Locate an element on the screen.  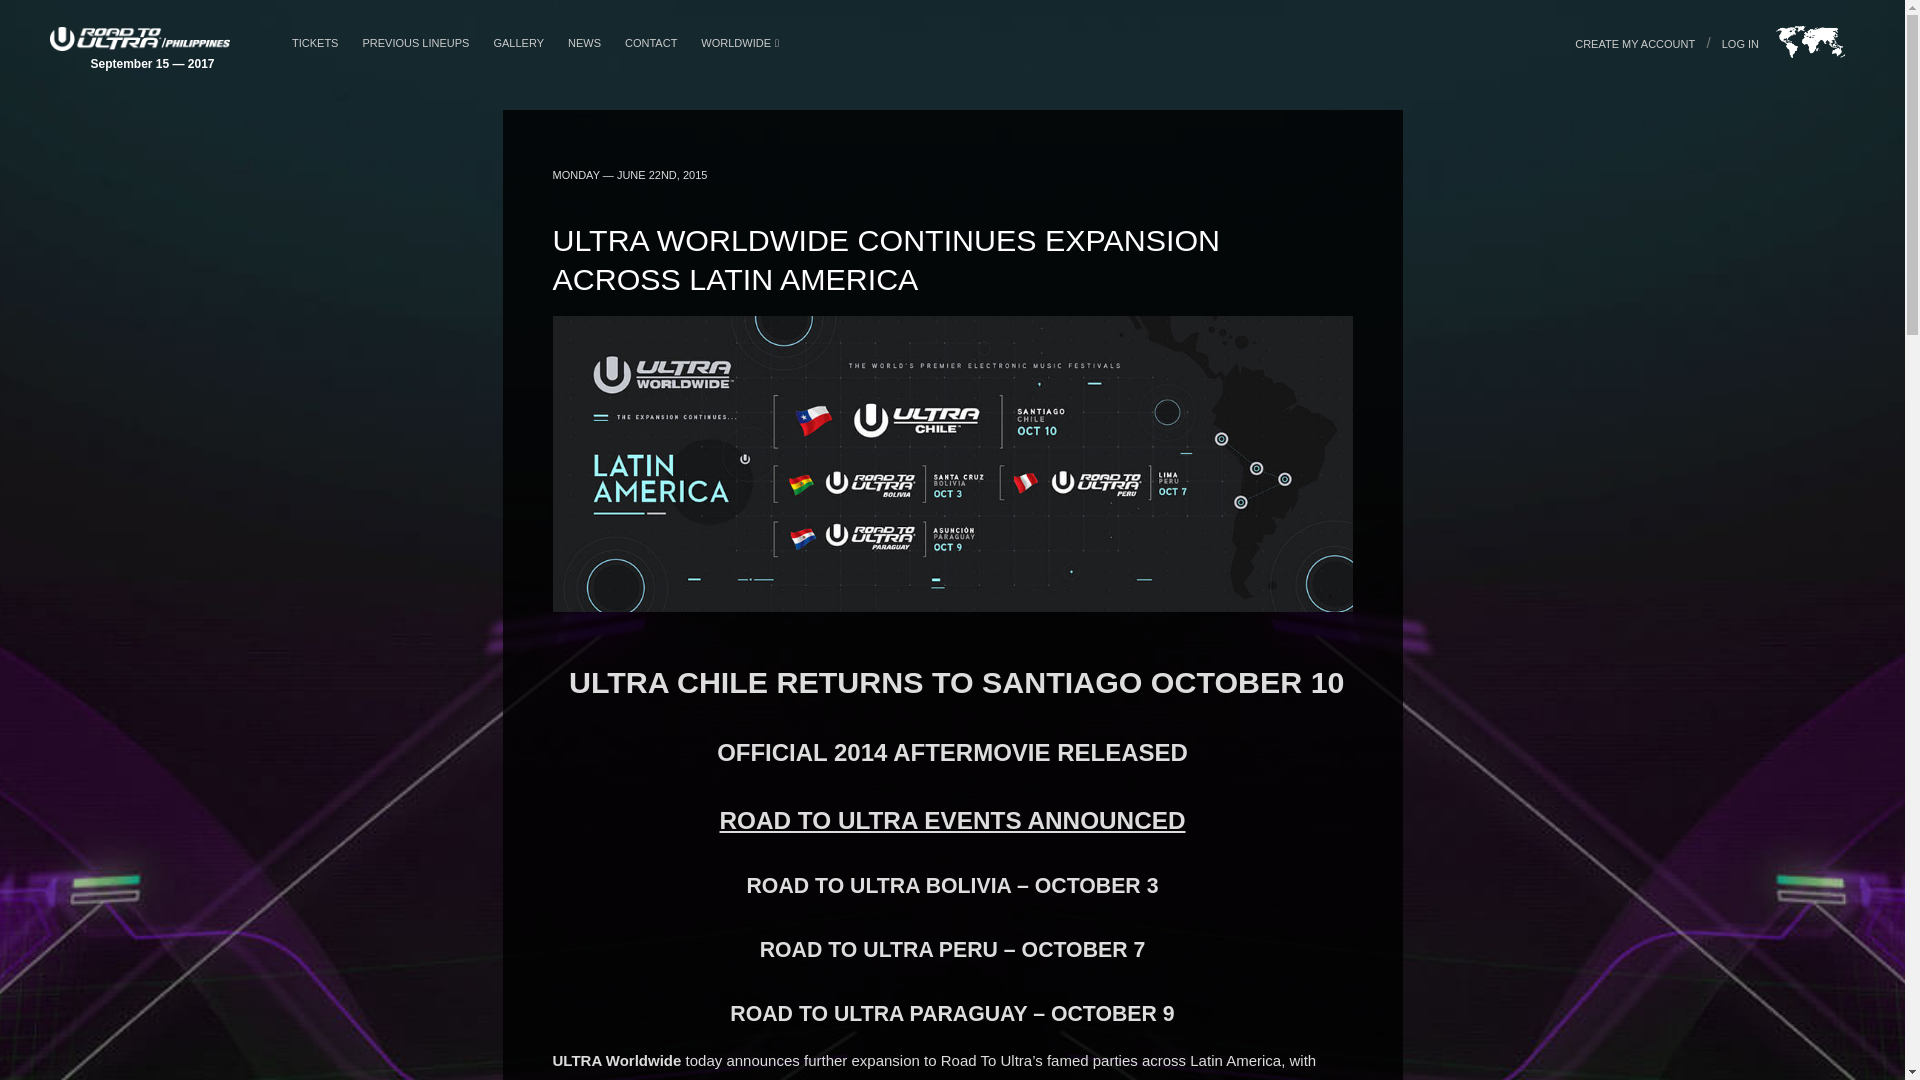
Road to Ultra Philippines is located at coordinates (140, 48).